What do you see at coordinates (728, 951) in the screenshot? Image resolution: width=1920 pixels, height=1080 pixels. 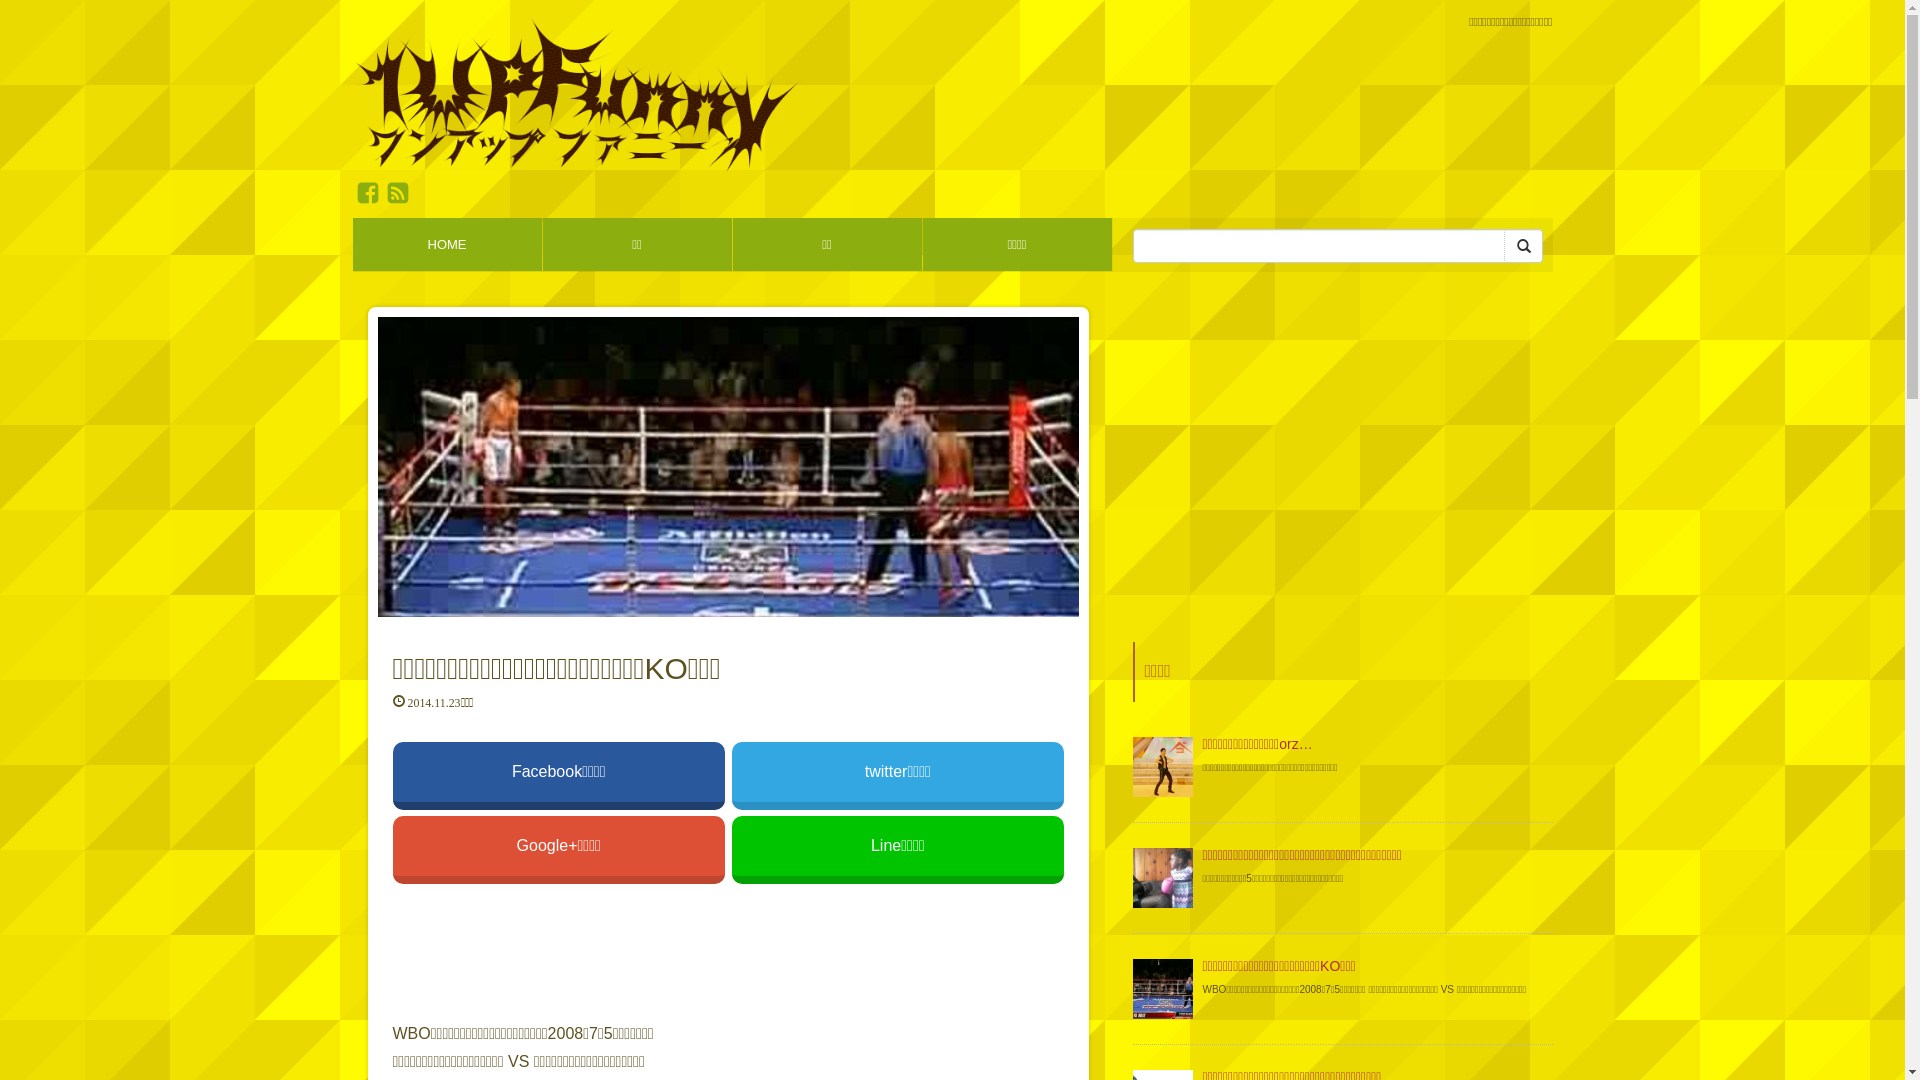 I see `Advertisement` at bounding box center [728, 951].